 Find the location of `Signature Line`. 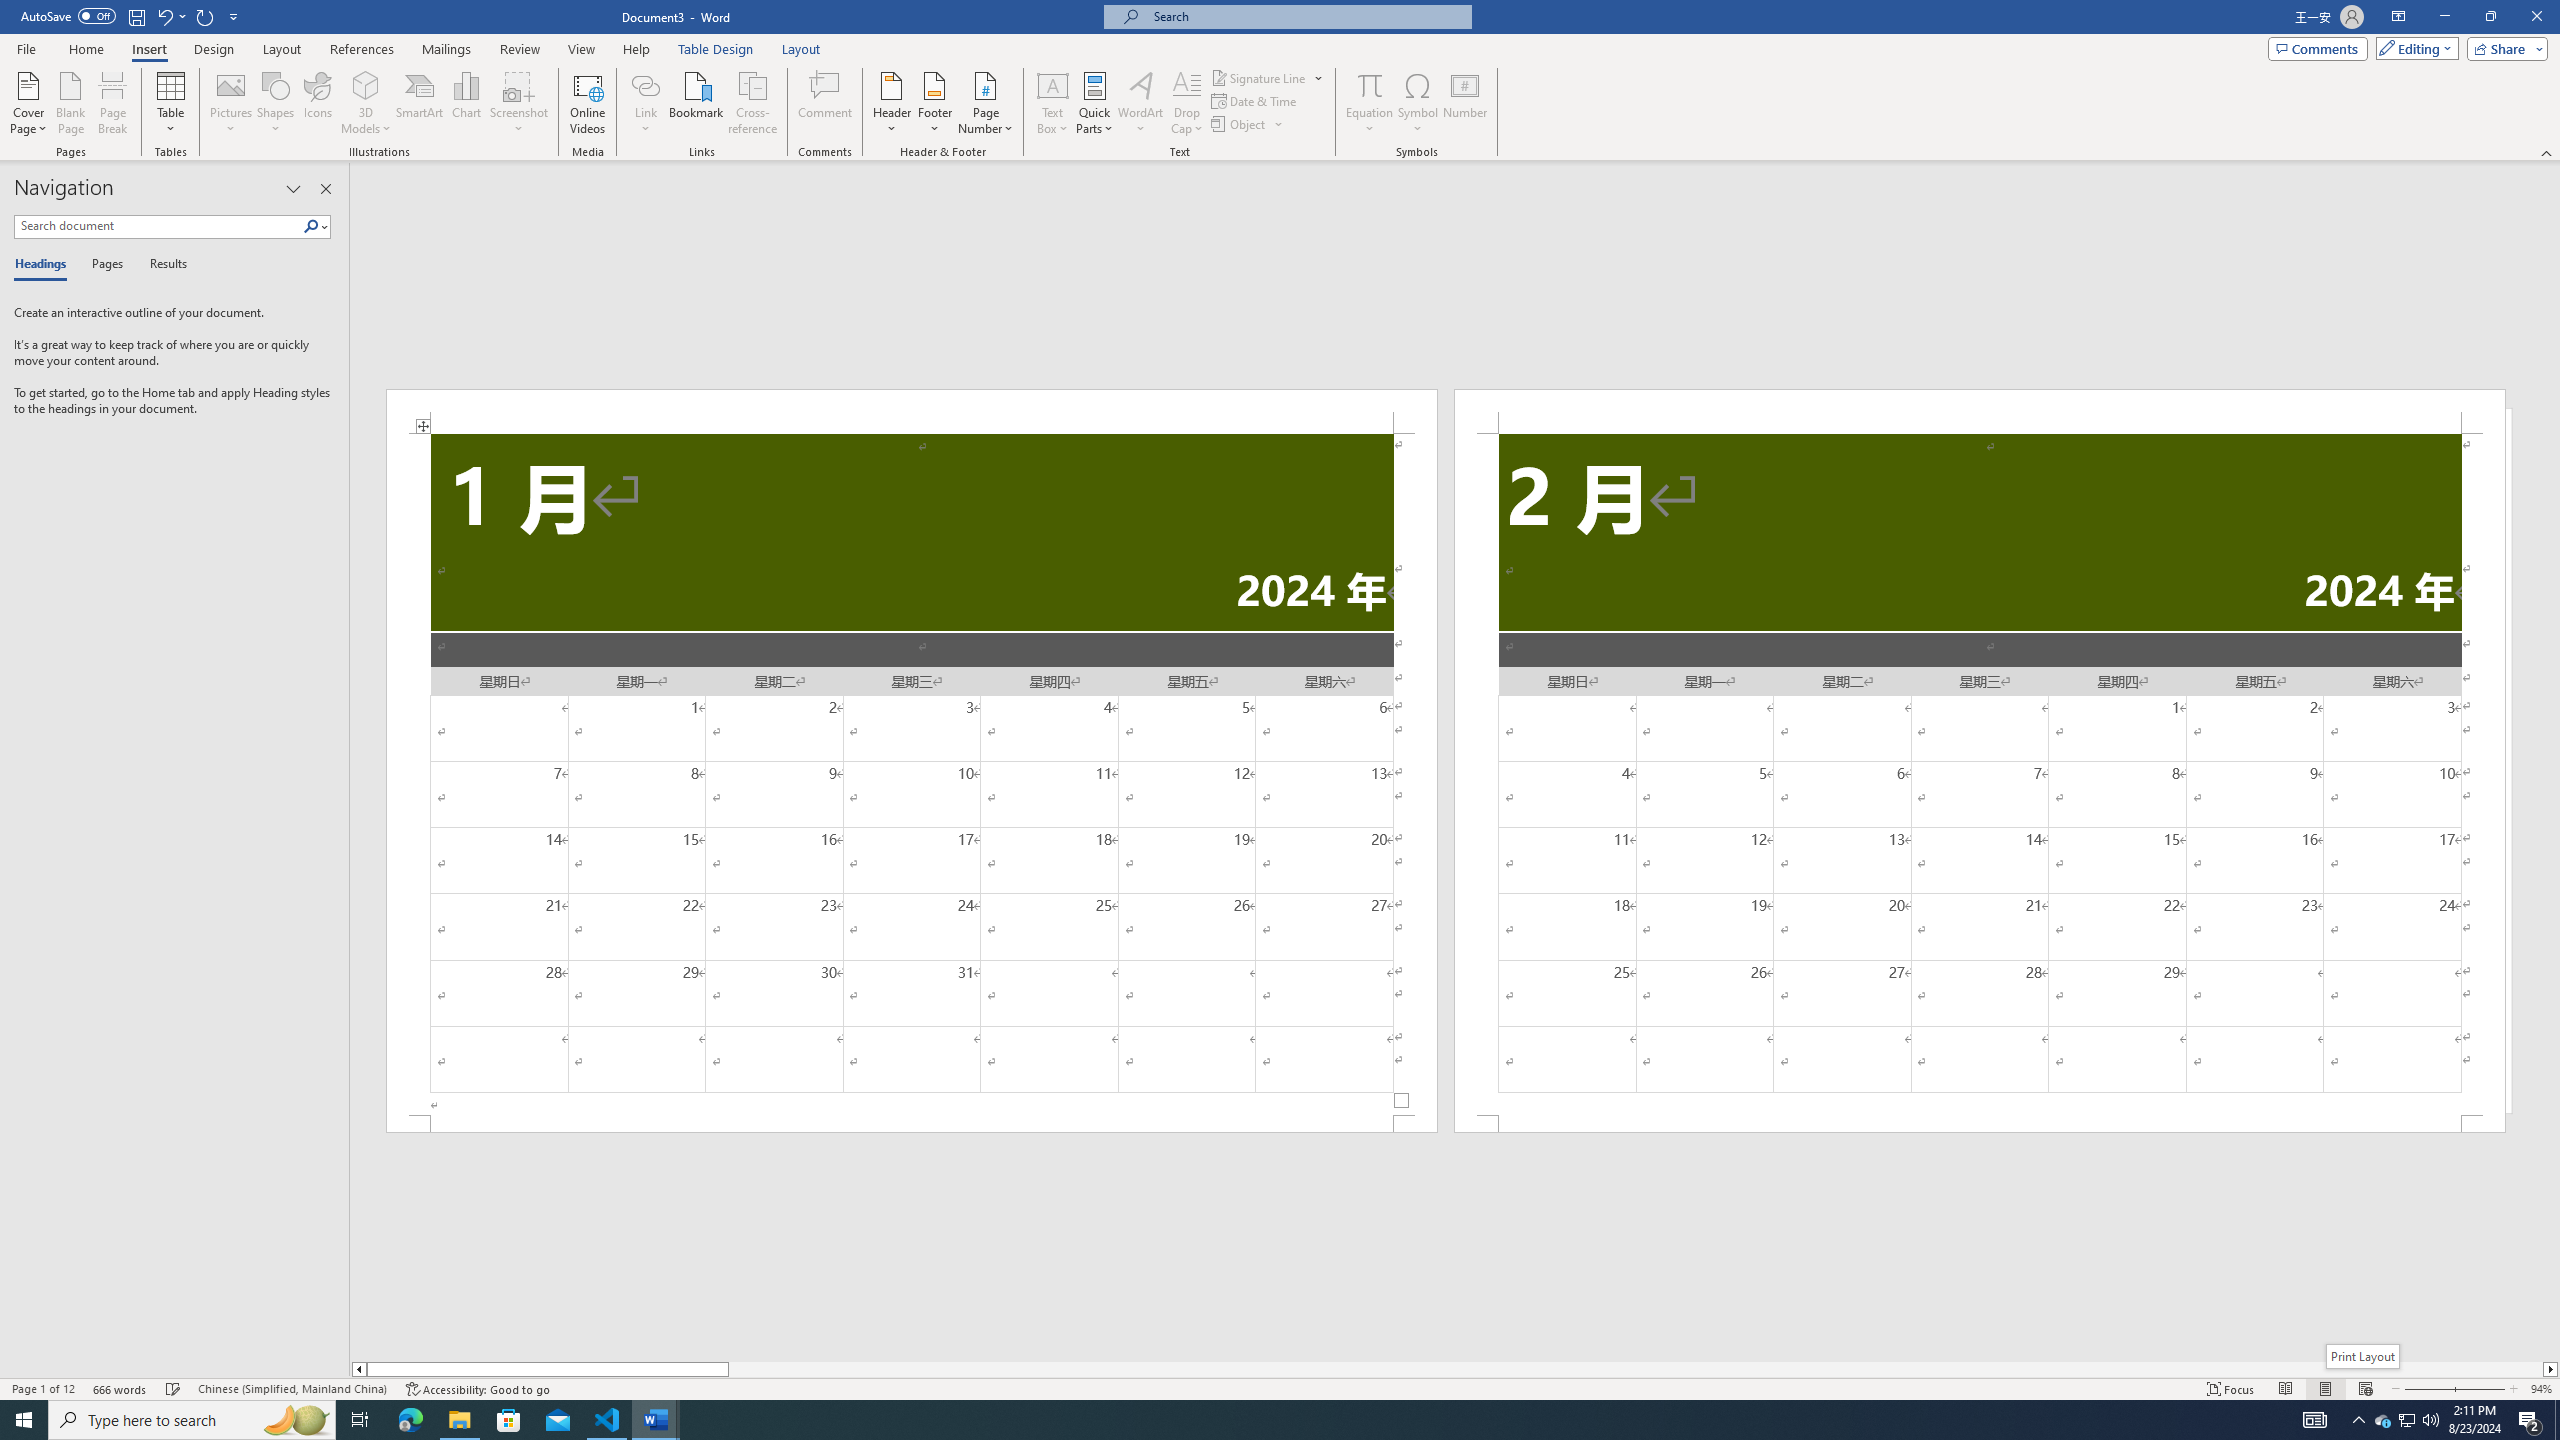

Signature Line is located at coordinates (1259, 78).